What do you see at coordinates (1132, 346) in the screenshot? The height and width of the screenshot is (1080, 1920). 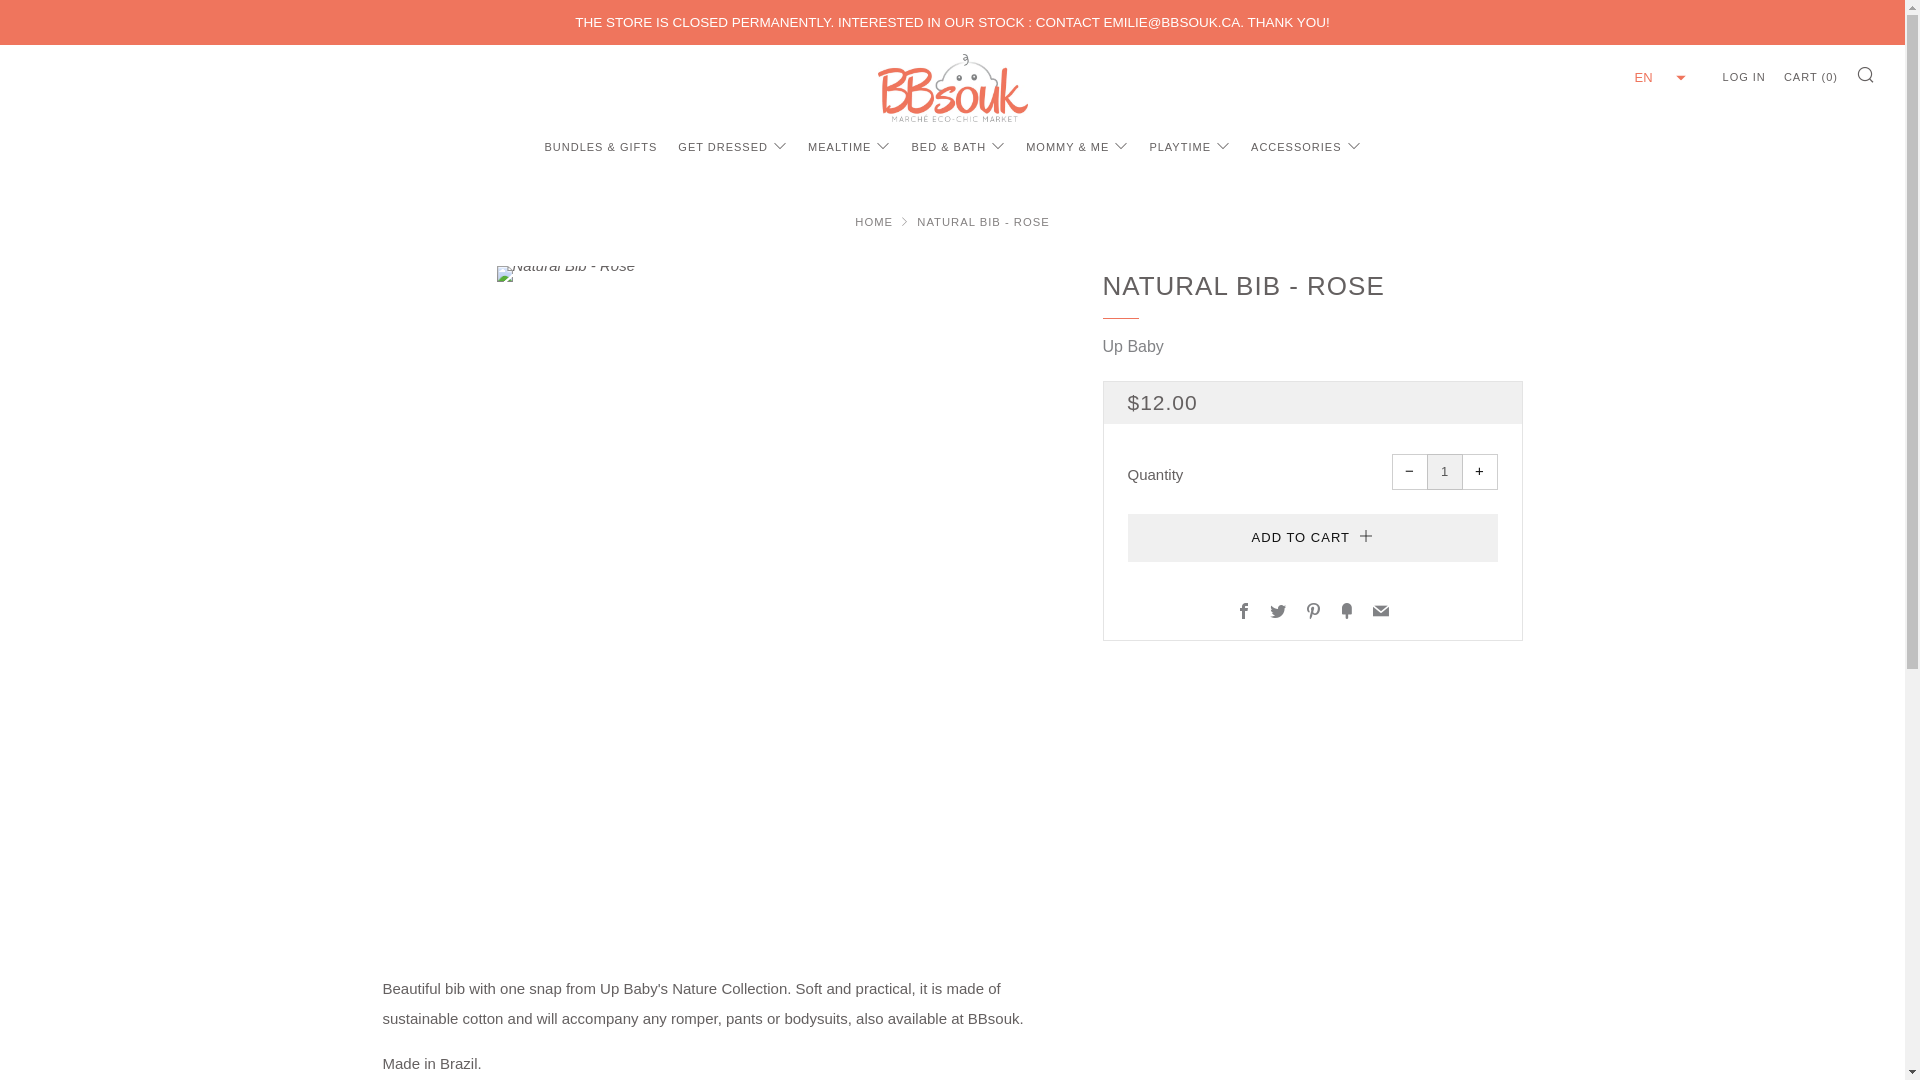 I see `Up Baby` at bounding box center [1132, 346].